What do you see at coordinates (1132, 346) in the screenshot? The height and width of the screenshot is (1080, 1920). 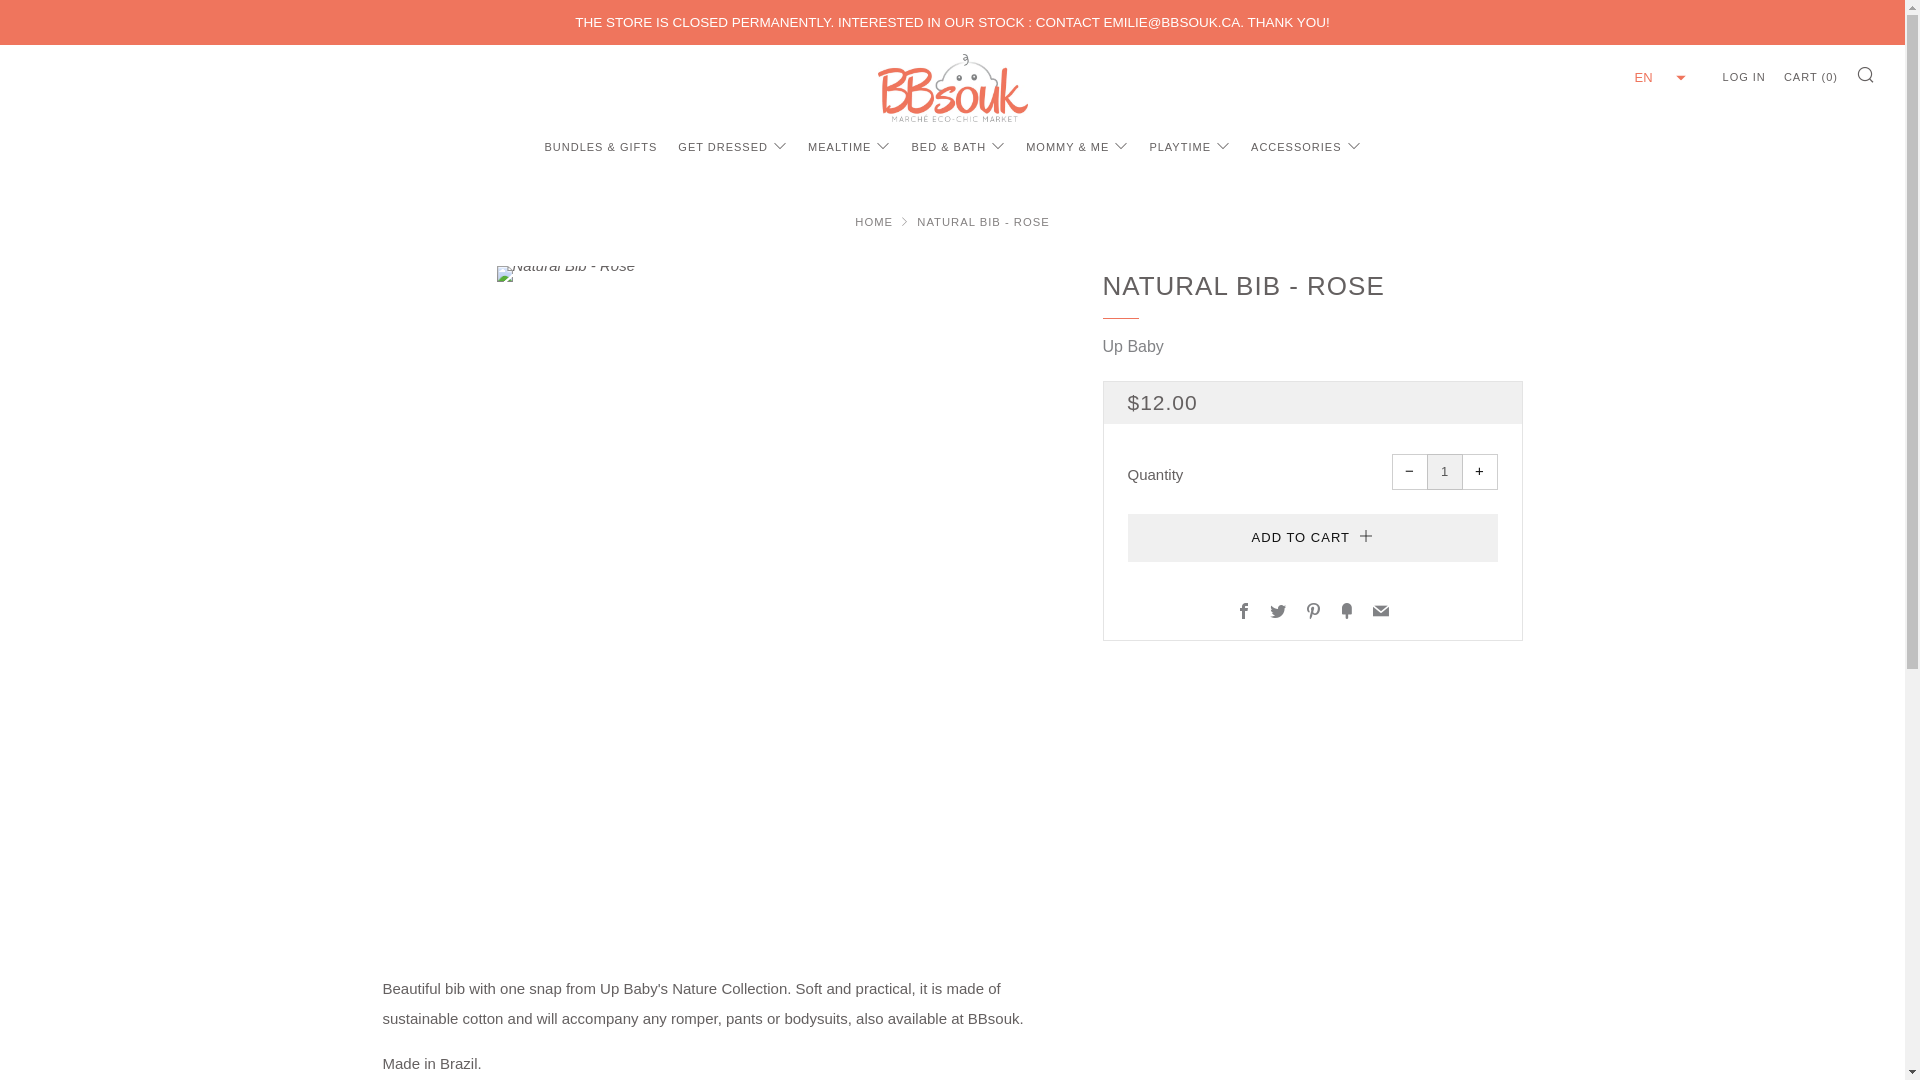 I see `Up Baby` at bounding box center [1132, 346].